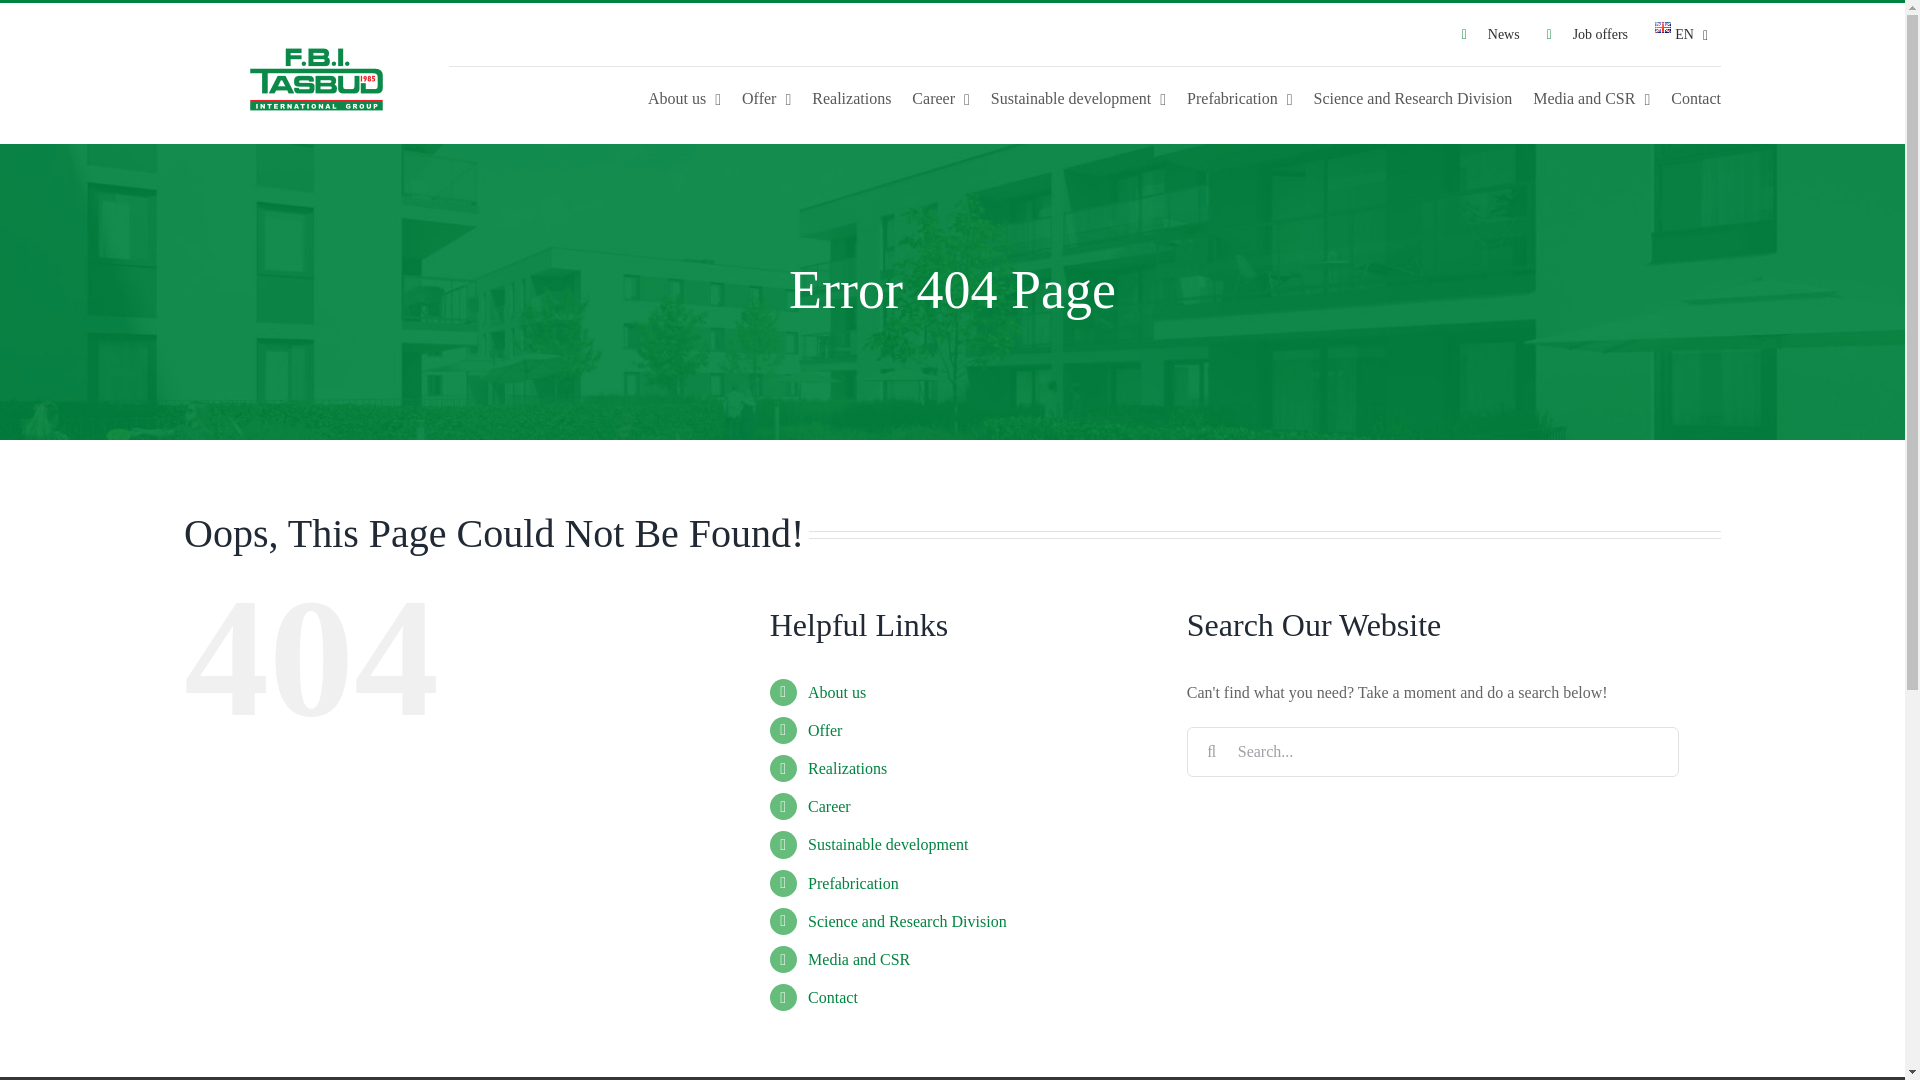 The width and height of the screenshot is (1920, 1080). Describe the element at coordinates (1490, 34) in the screenshot. I see `News` at that location.